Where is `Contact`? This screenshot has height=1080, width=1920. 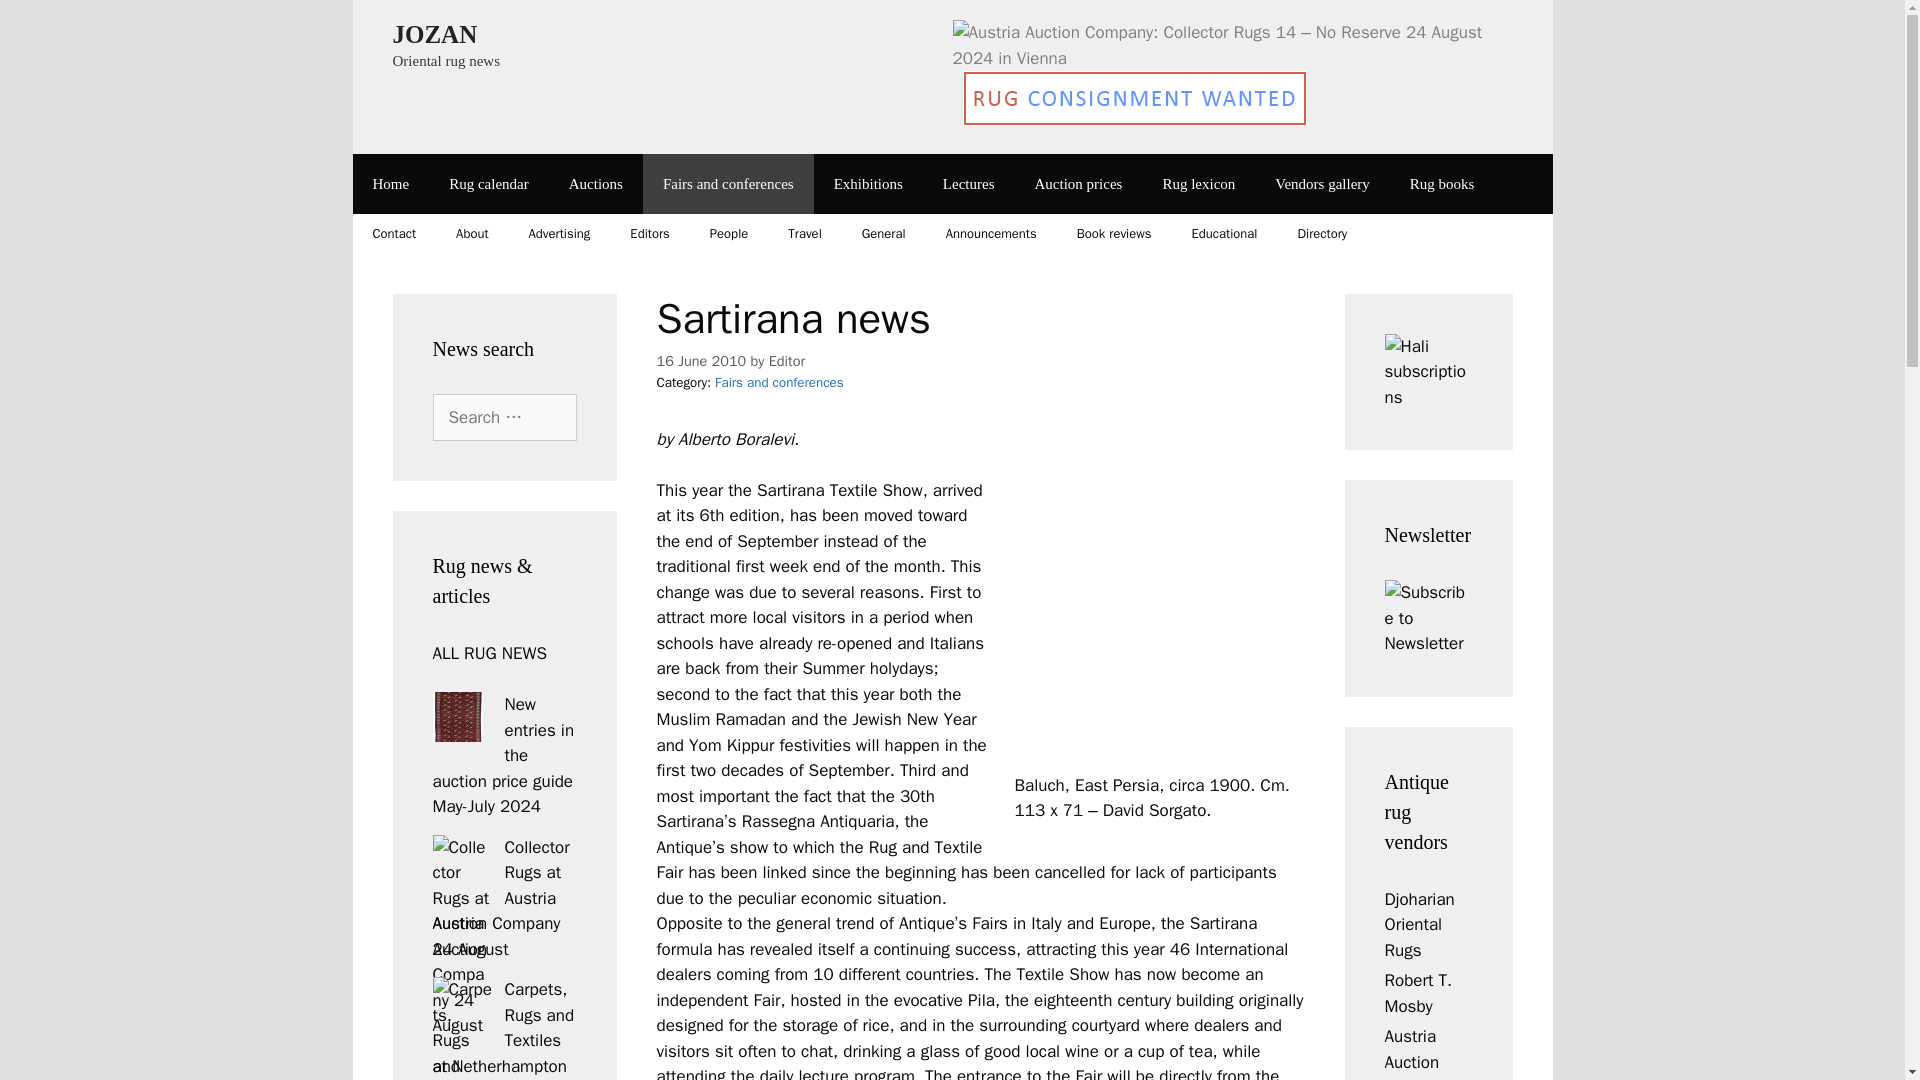
Contact is located at coordinates (393, 233).